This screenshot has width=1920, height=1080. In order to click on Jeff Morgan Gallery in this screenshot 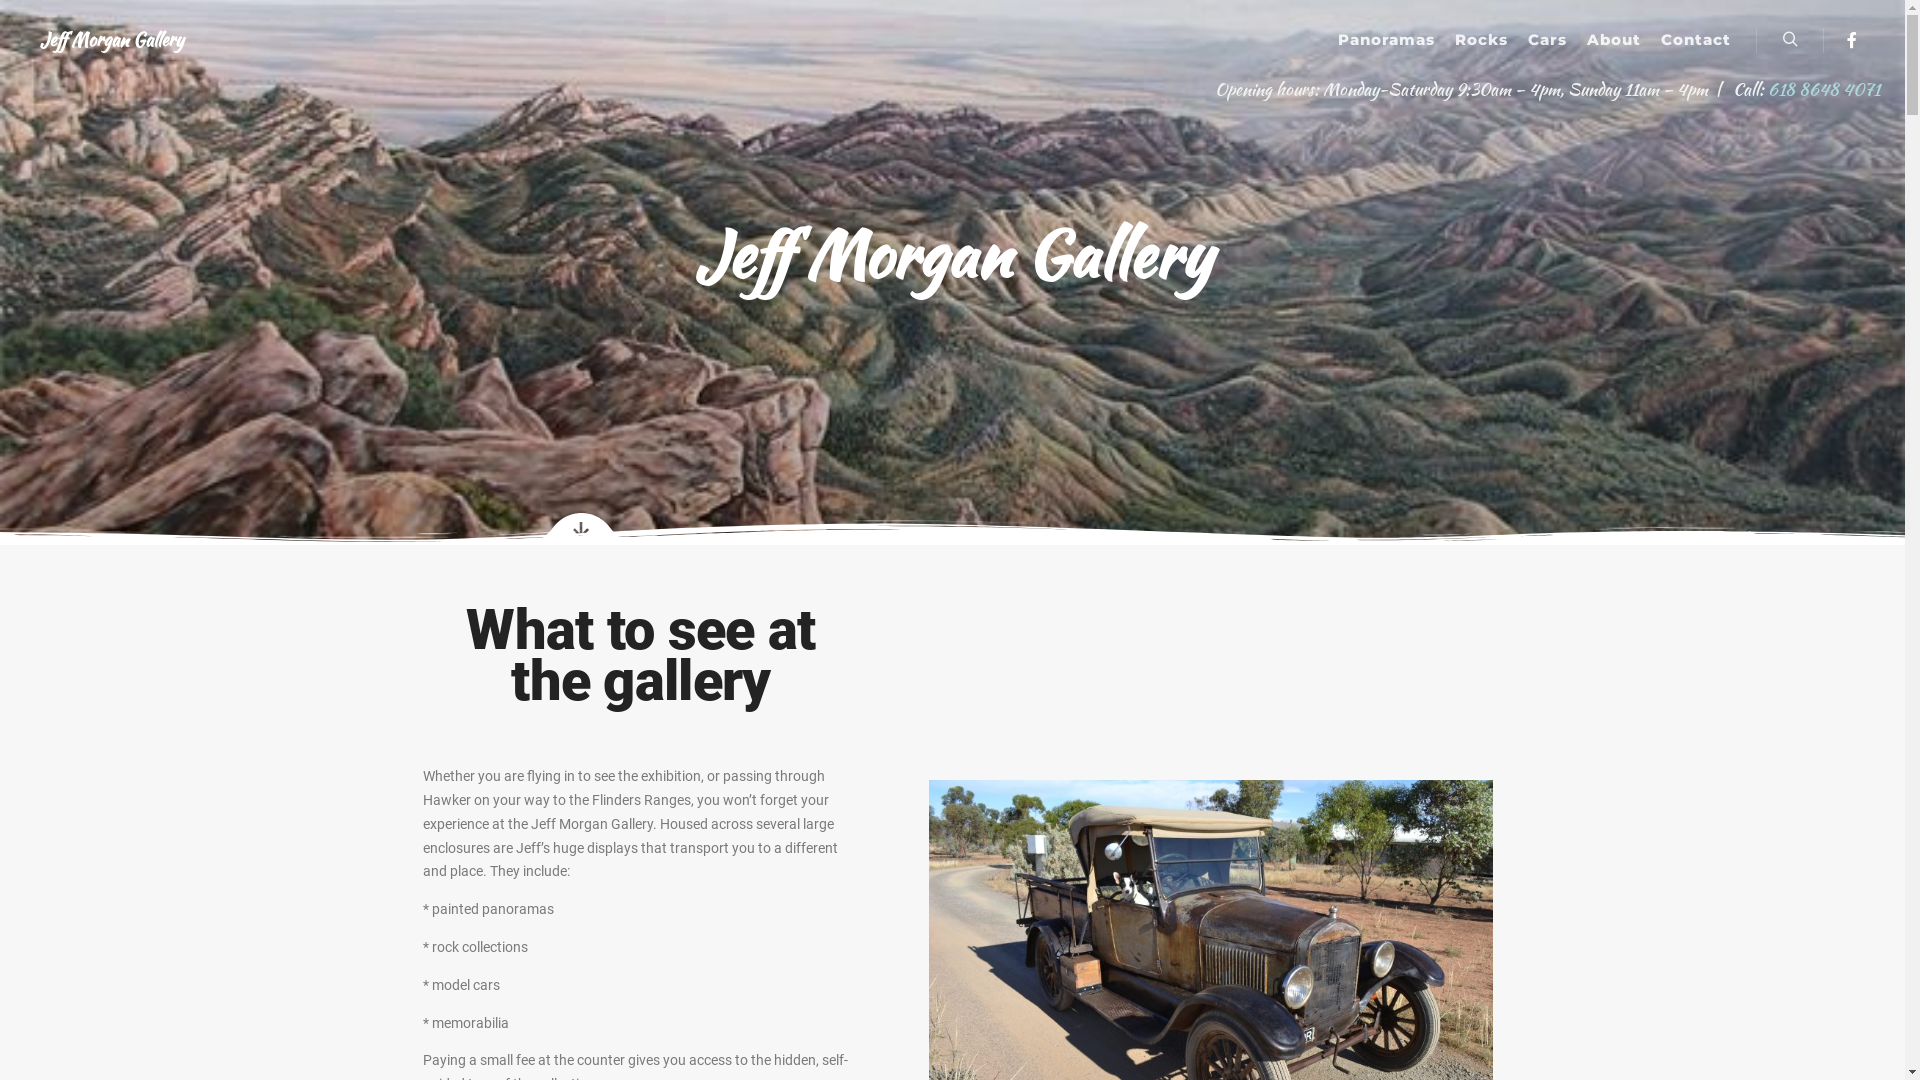, I will do `click(112, 40)`.